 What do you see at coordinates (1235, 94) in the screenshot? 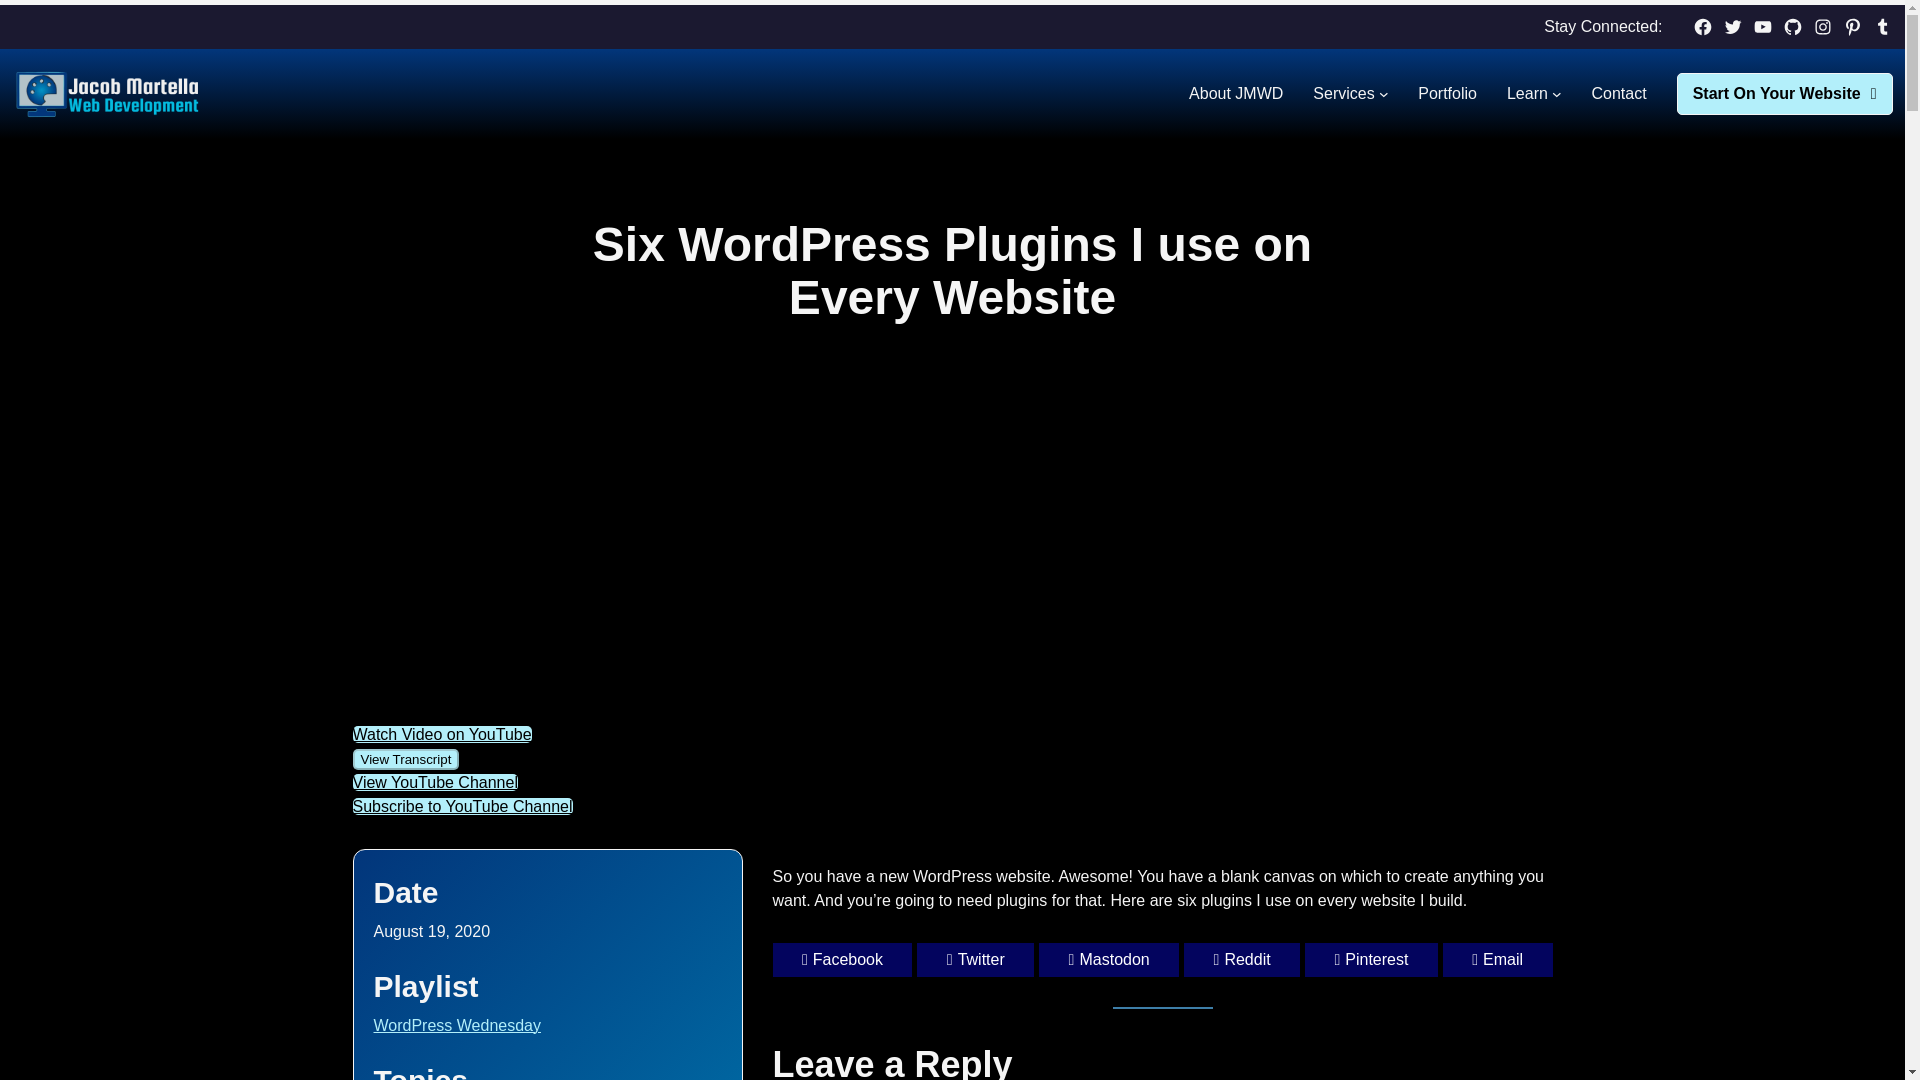
I see `About JMWD` at bounding box center [1235, 94].